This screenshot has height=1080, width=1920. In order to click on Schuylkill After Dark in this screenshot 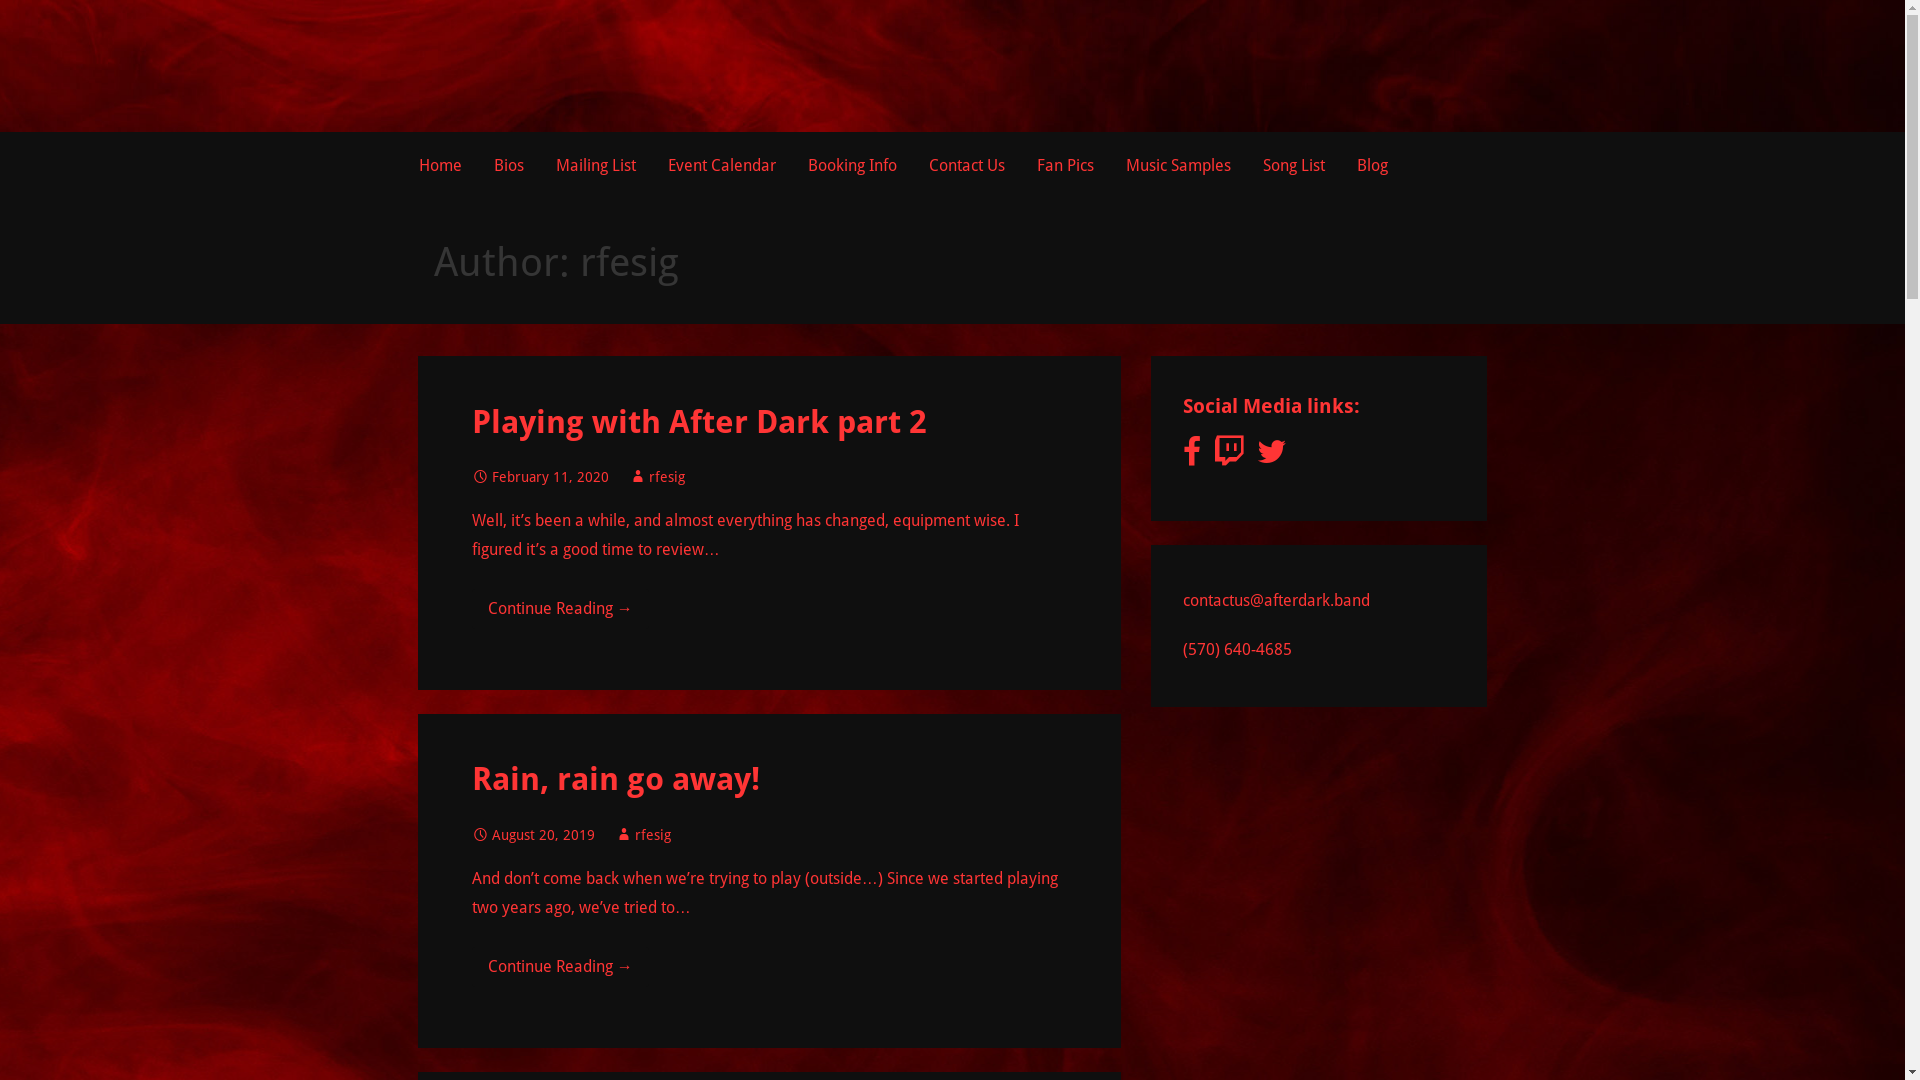, I will do `click(582, 91)`.